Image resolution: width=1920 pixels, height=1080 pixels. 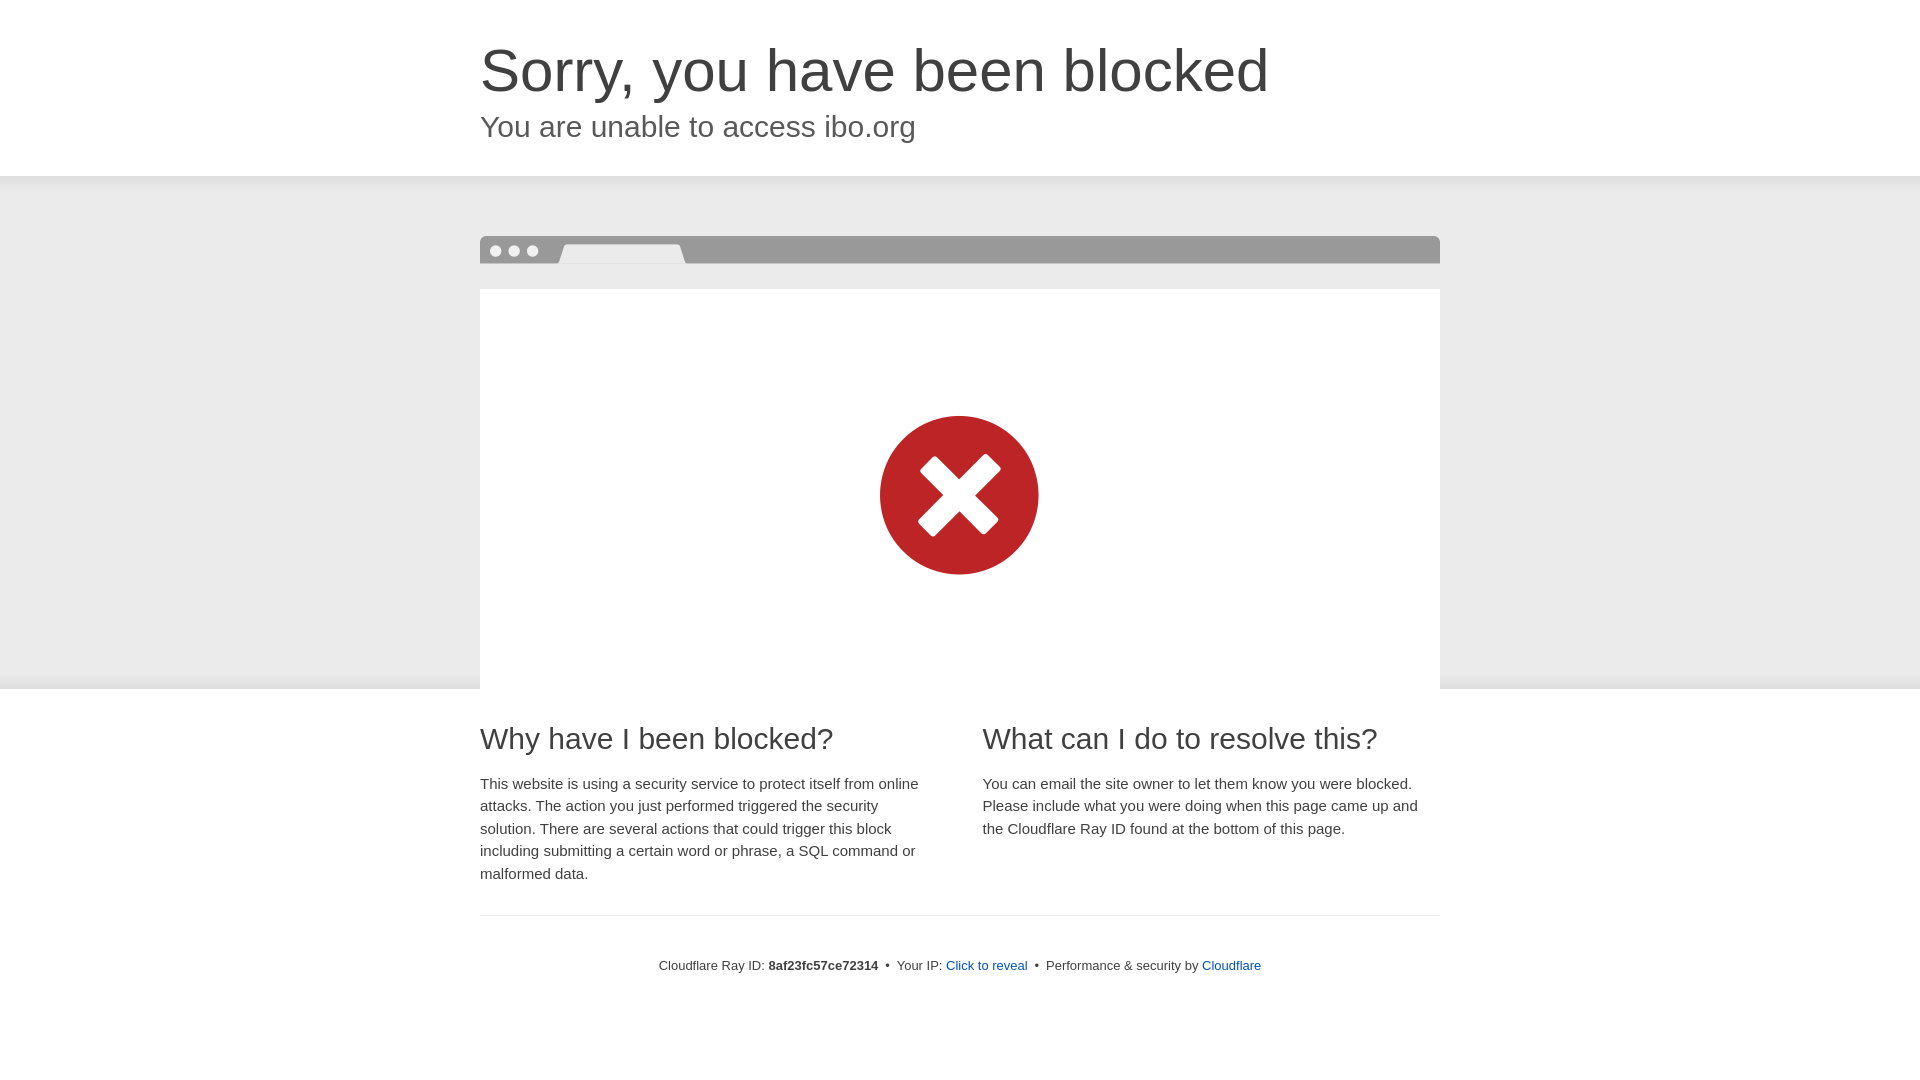 I want to click on Cloudflare, so click(x=1231, y=965).